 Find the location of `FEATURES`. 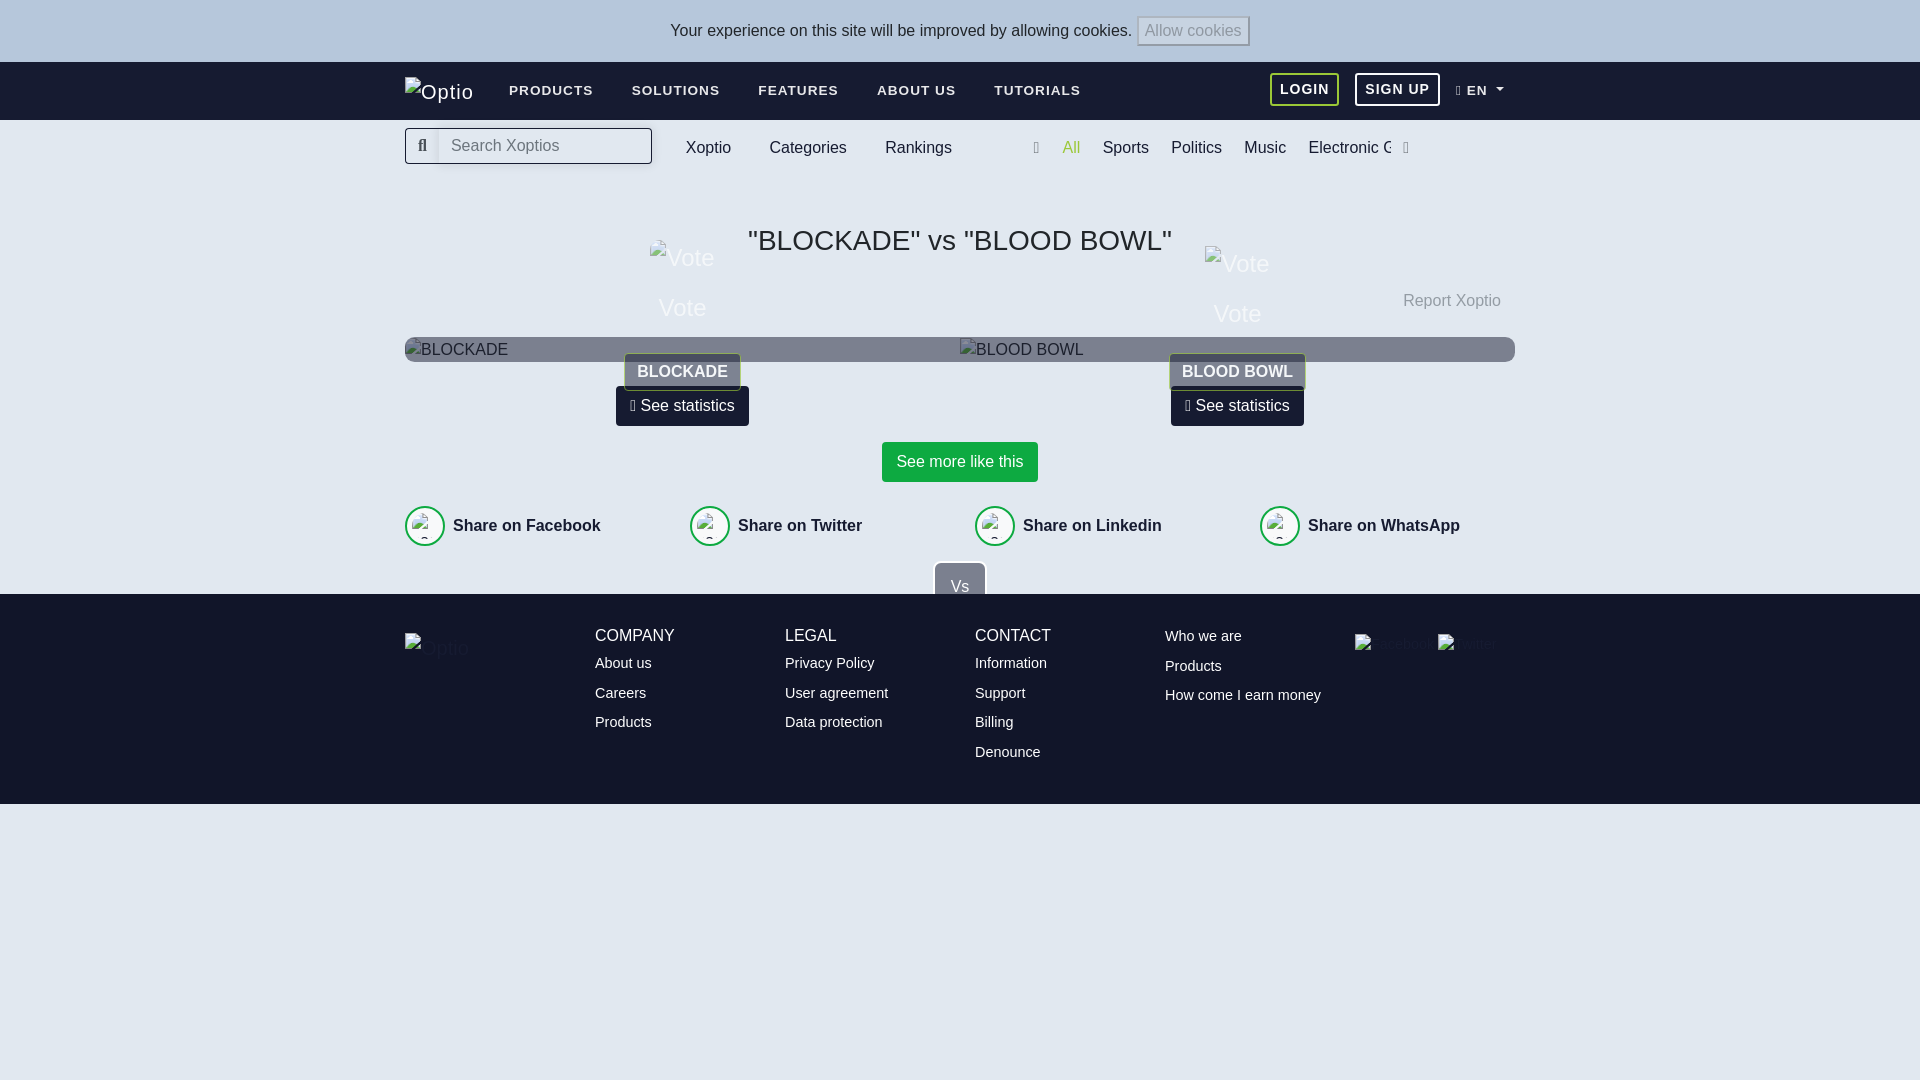

FEATURES is located at coordinates (798, 91).